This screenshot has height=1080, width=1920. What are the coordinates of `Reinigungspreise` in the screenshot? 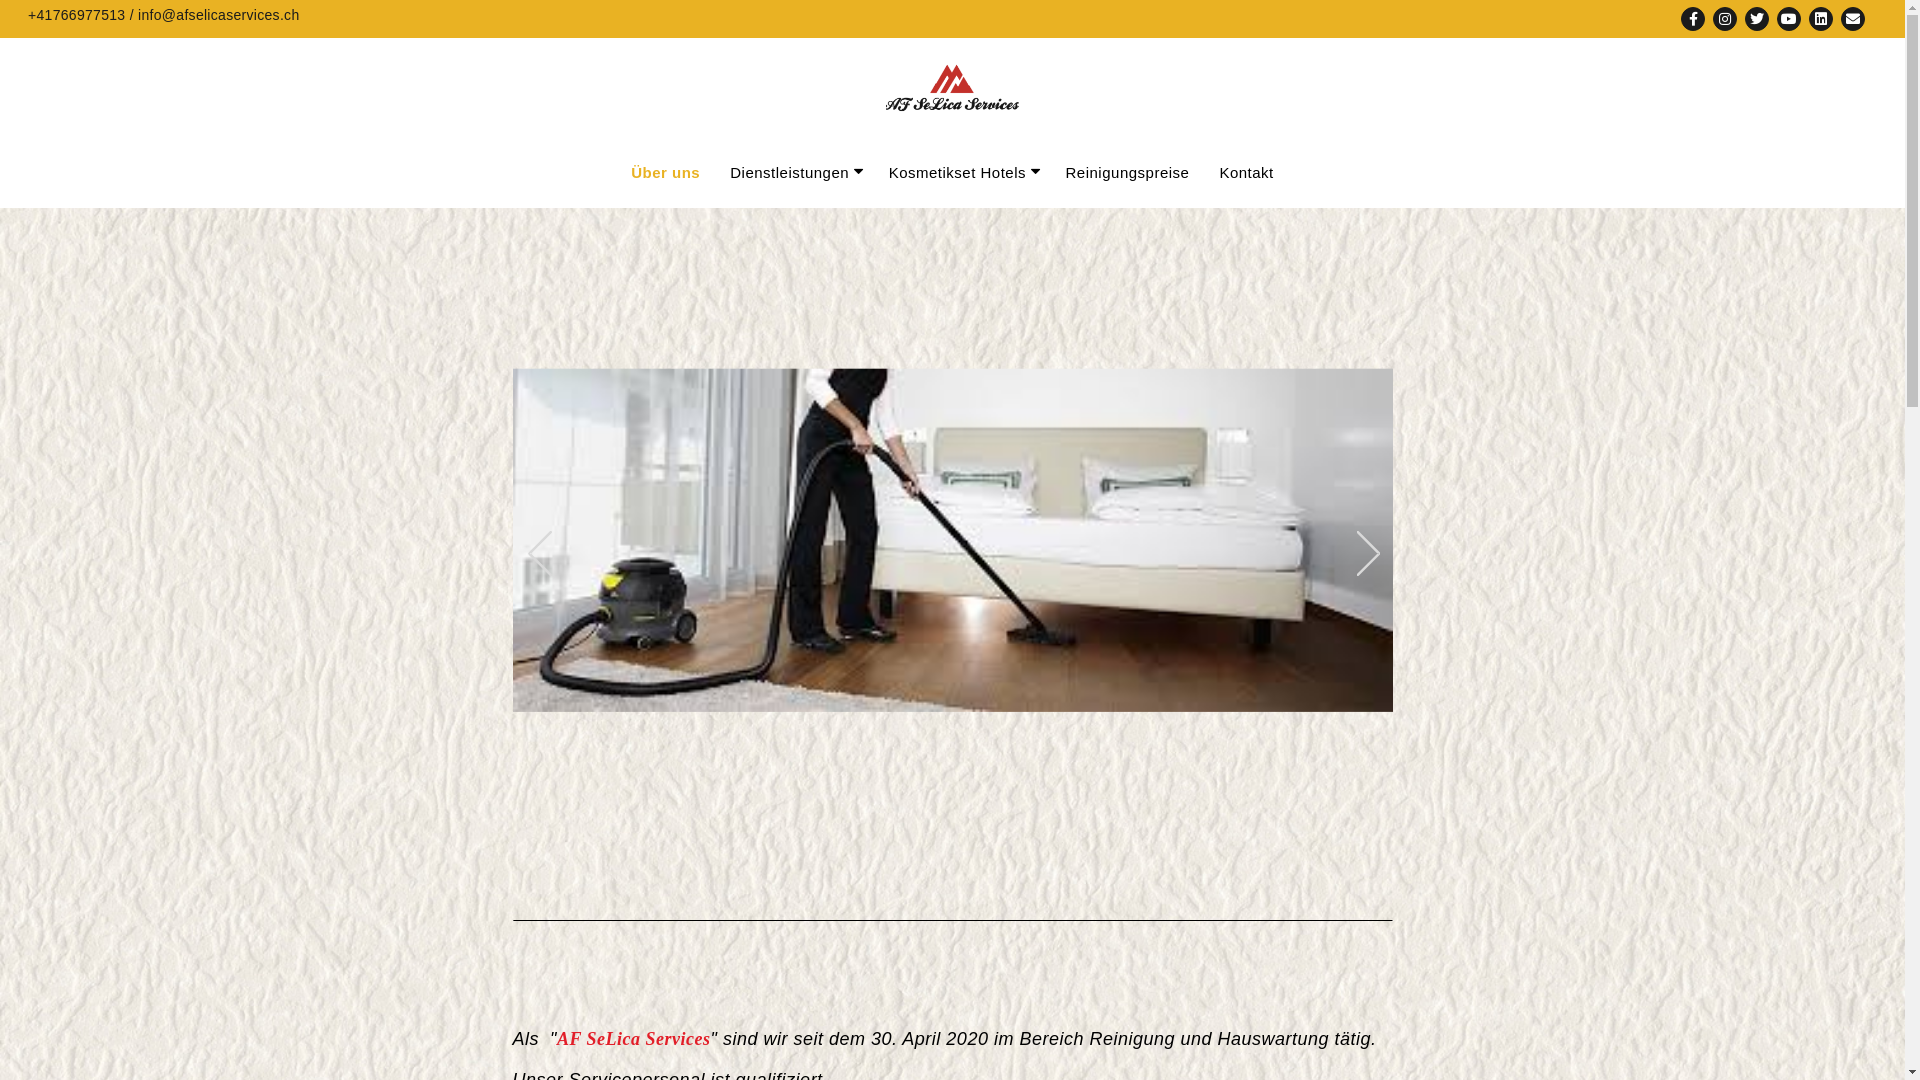 It's located at (1128, 172).